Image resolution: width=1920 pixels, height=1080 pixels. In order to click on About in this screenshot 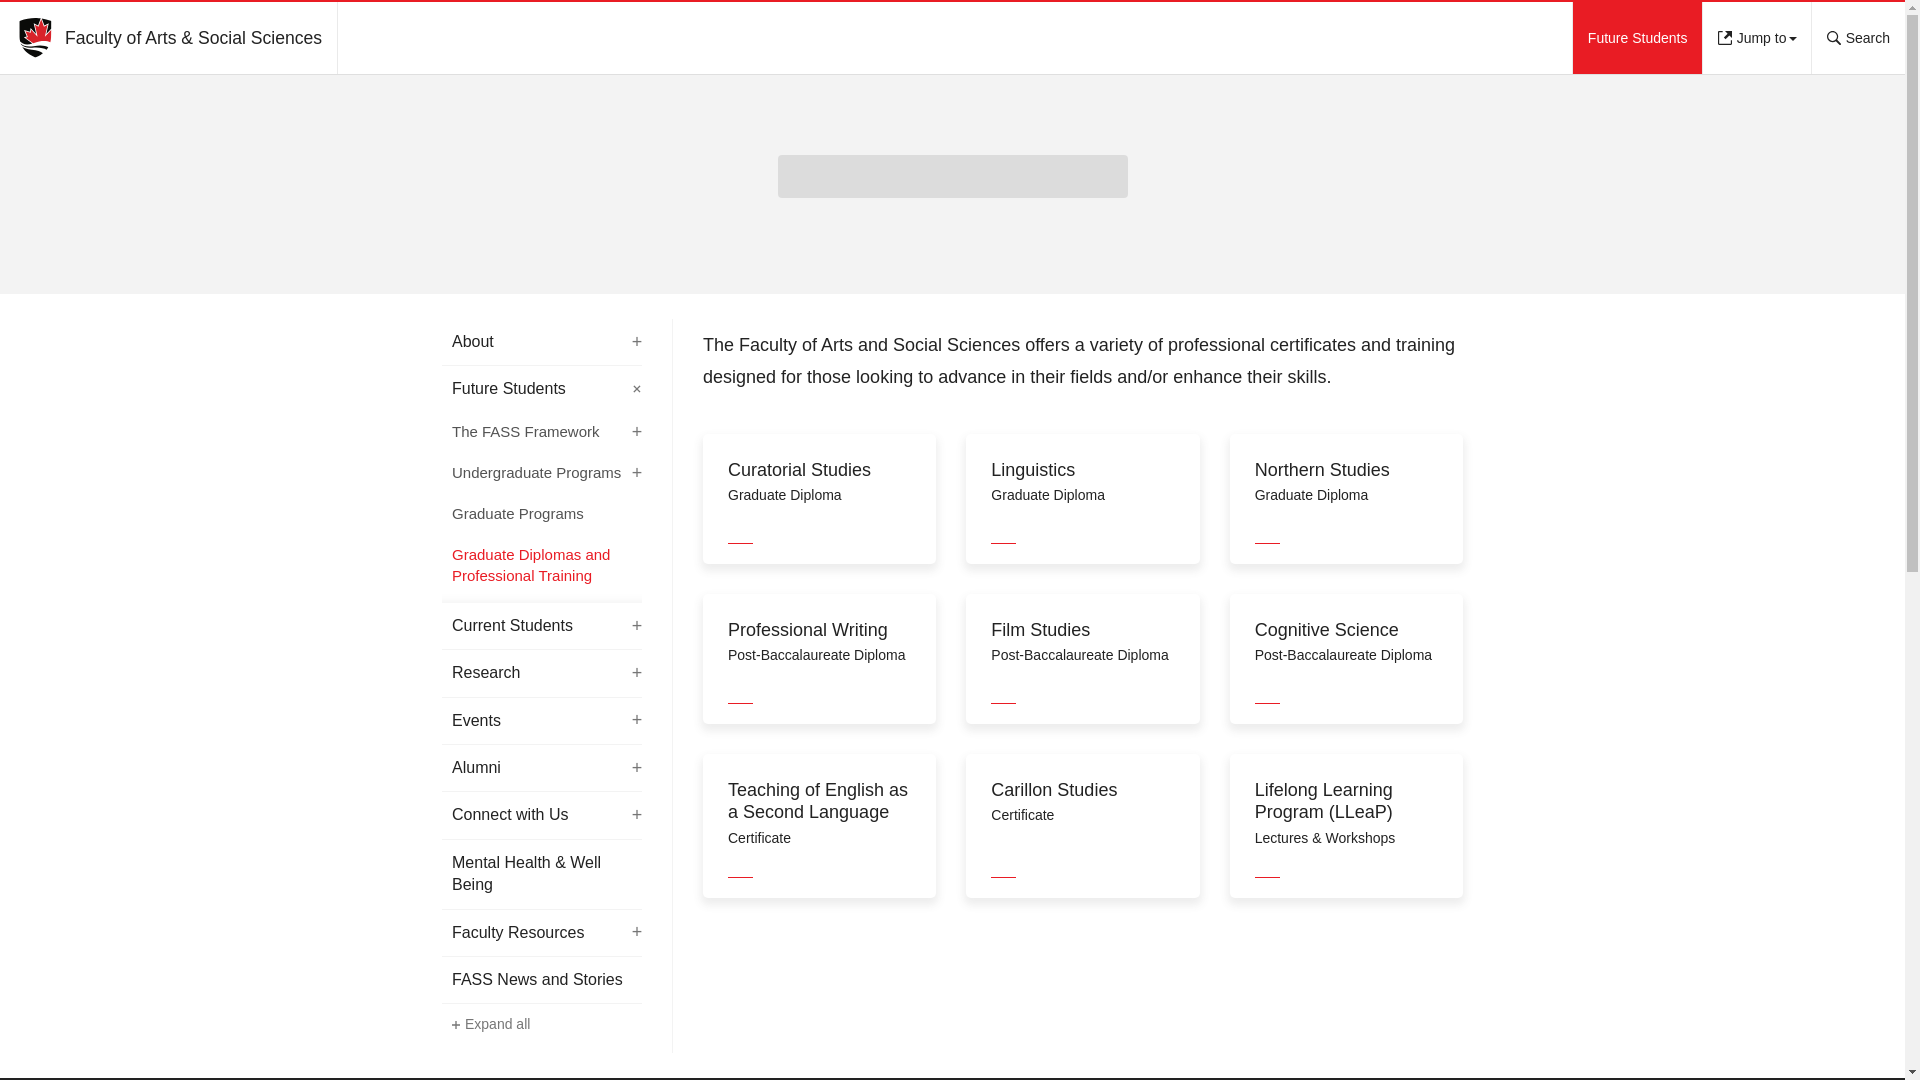, I will do `click(541, 342)`.